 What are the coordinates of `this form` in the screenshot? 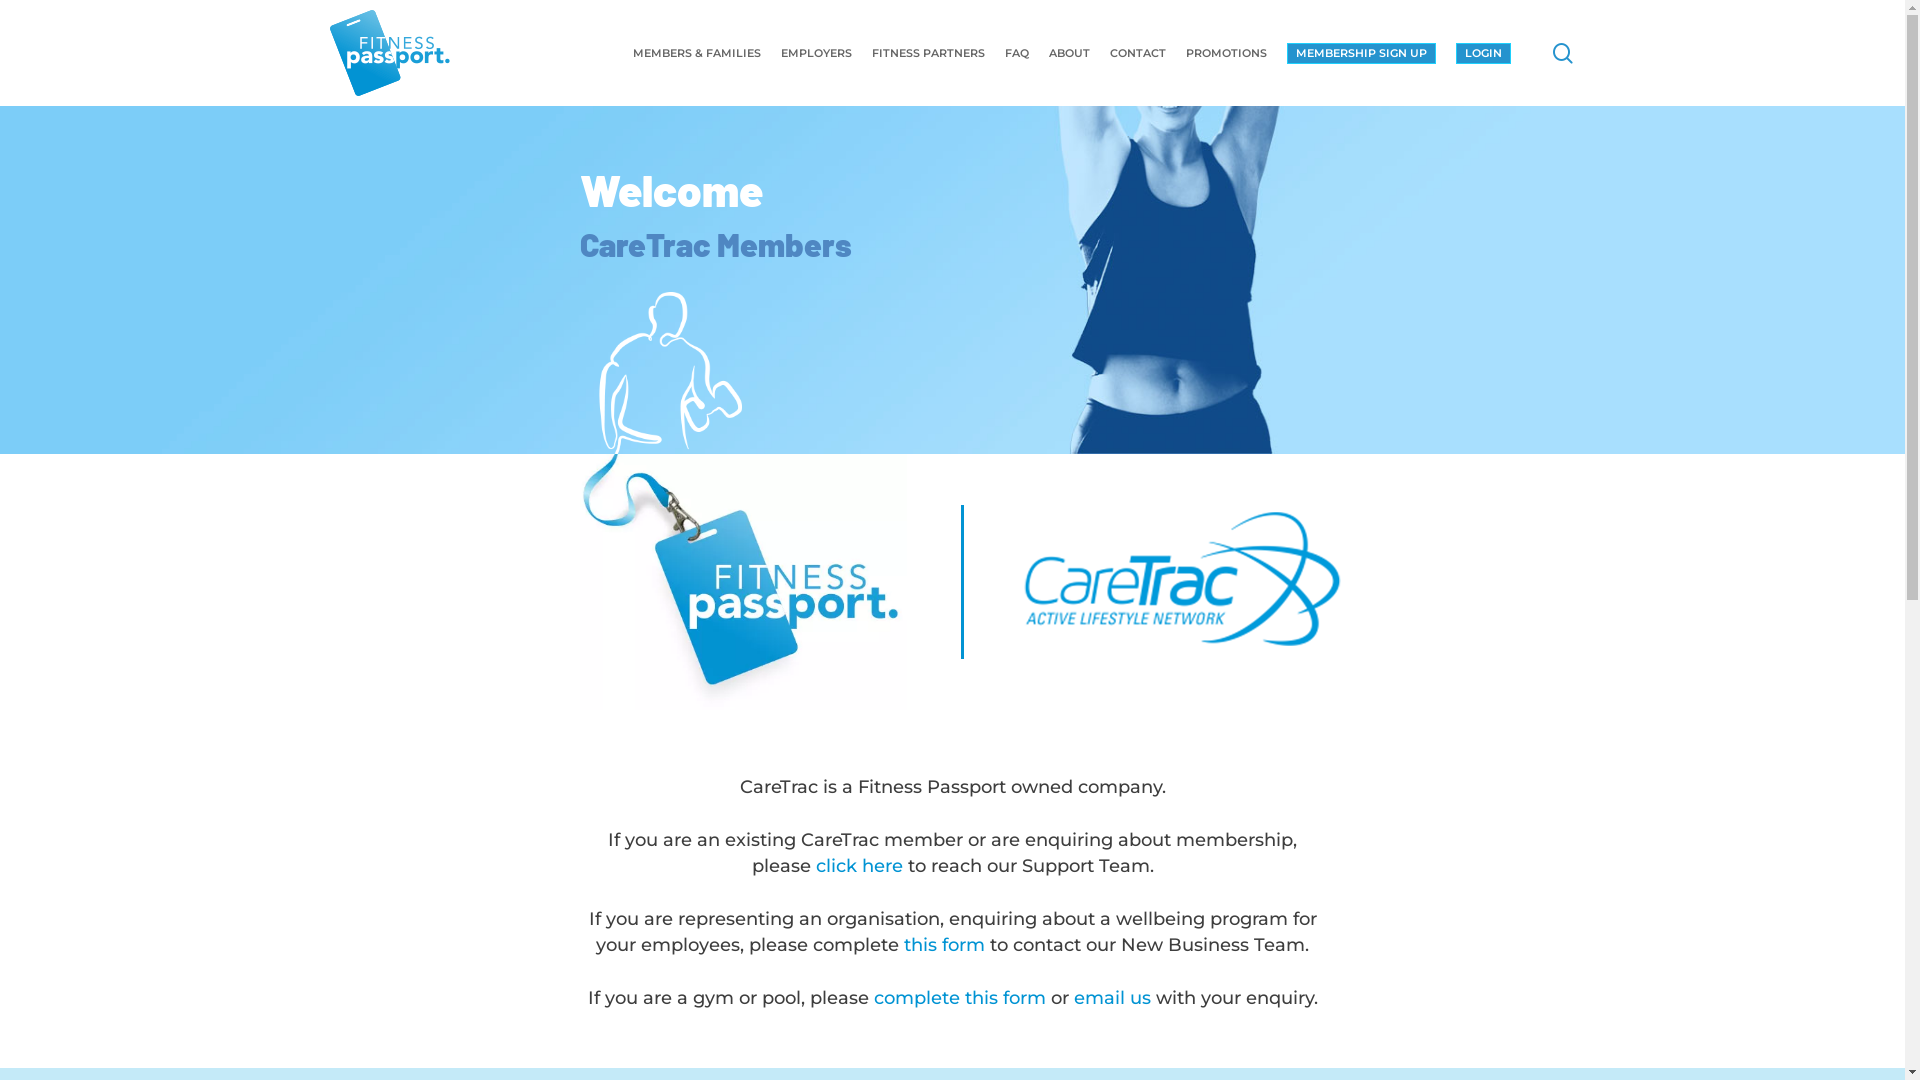 It's located at (944, 945).